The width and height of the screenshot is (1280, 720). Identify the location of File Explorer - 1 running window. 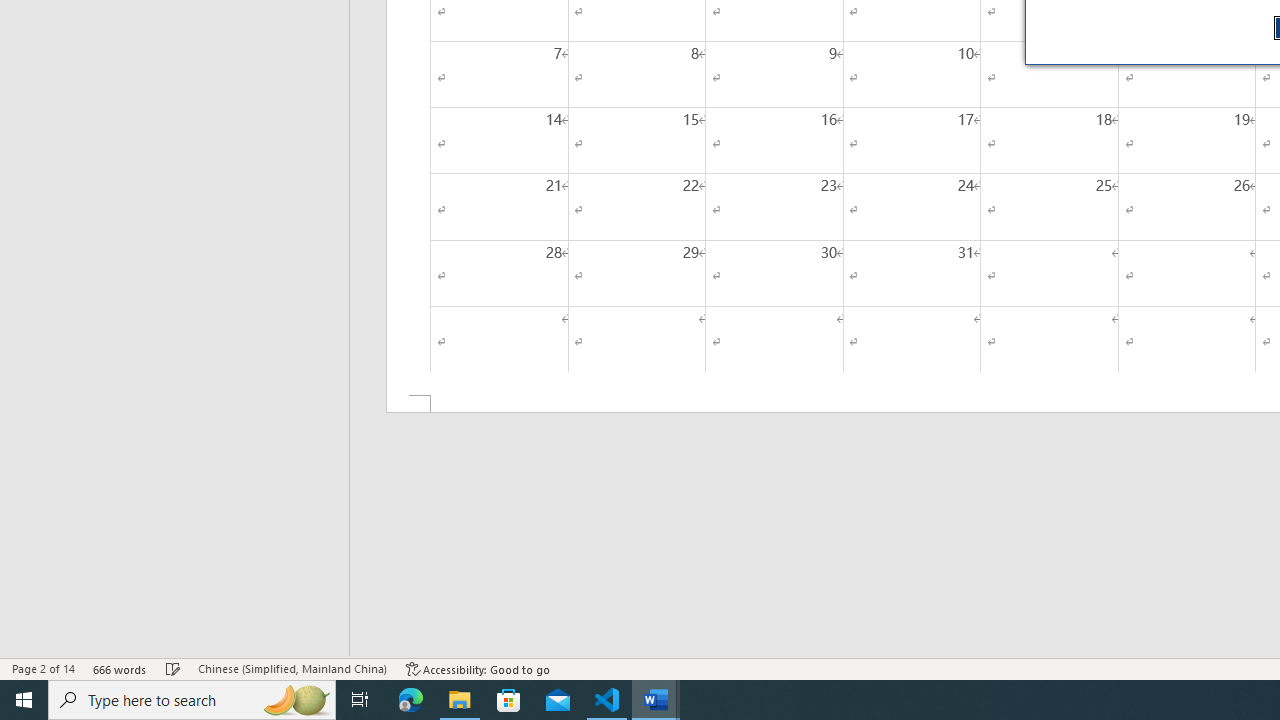
(460, 700).